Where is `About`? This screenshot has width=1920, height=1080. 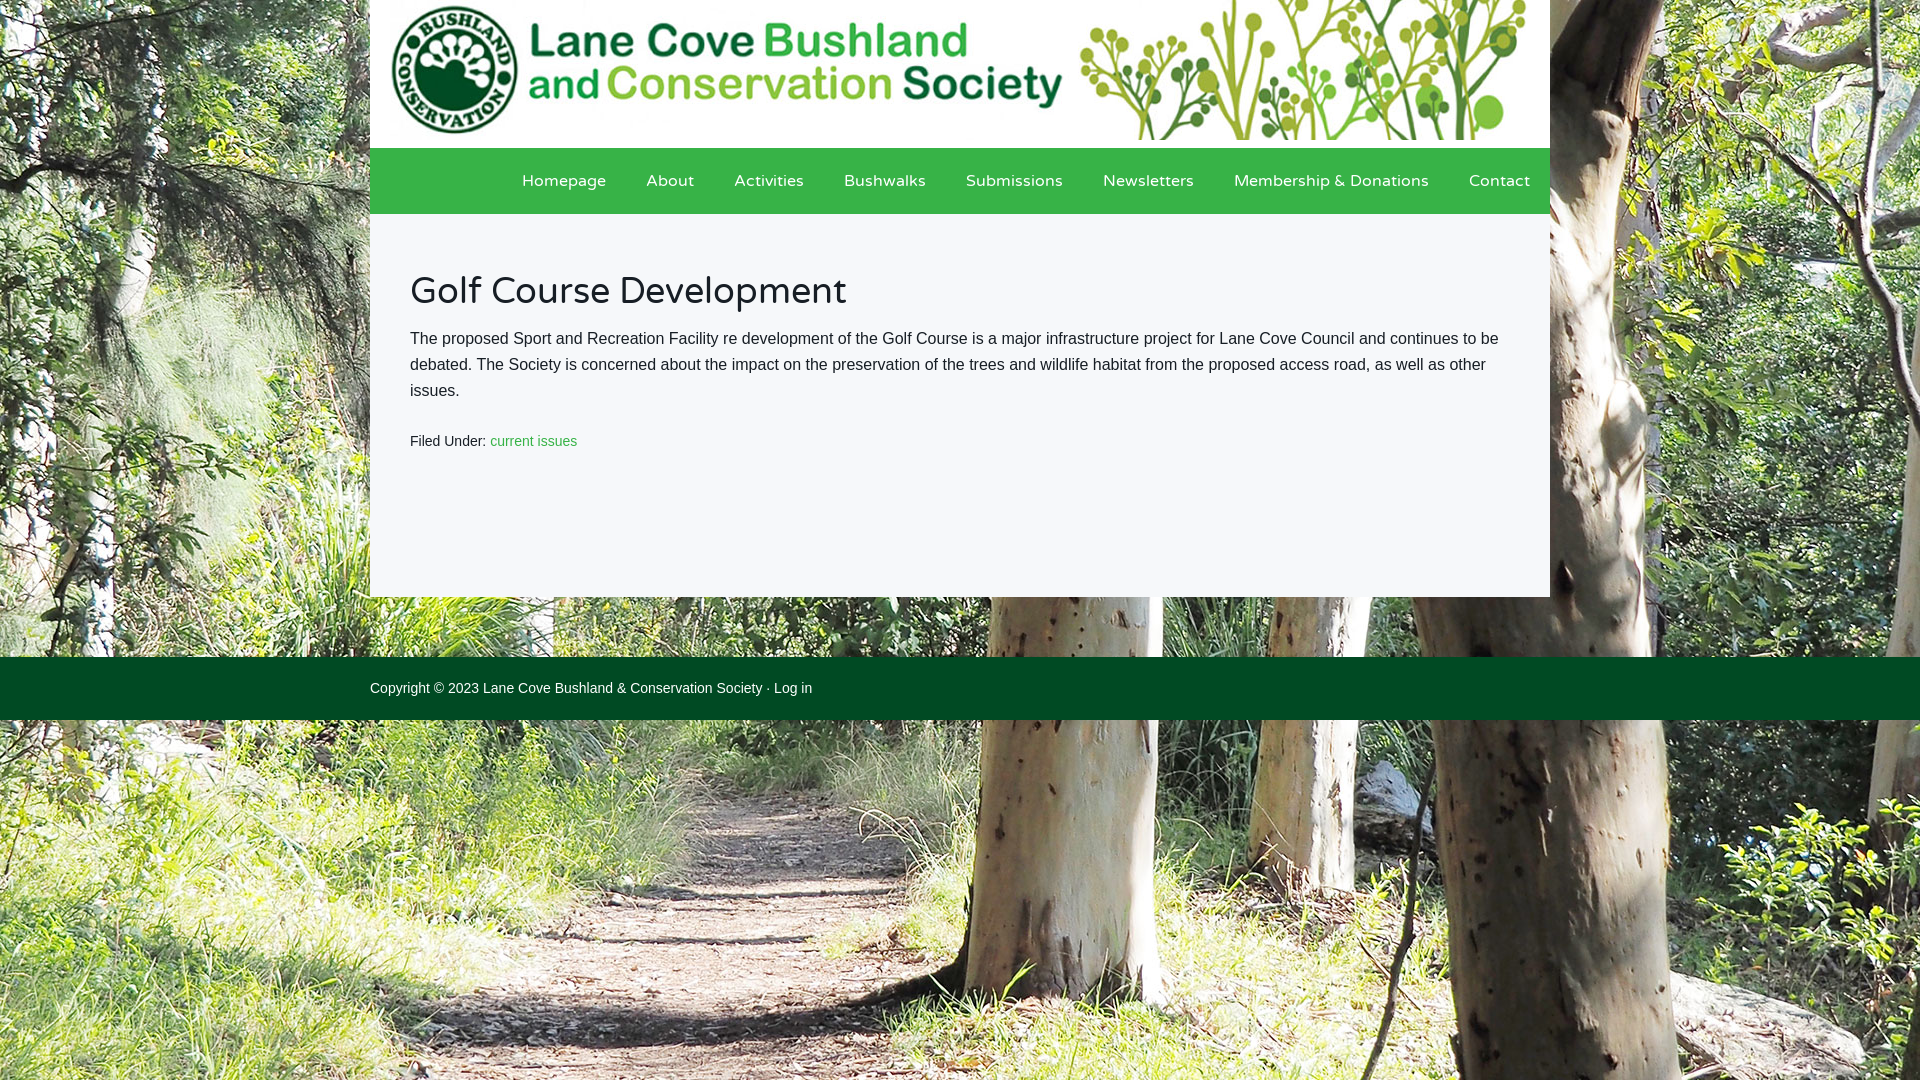 About is located at coordinates (670, 181).